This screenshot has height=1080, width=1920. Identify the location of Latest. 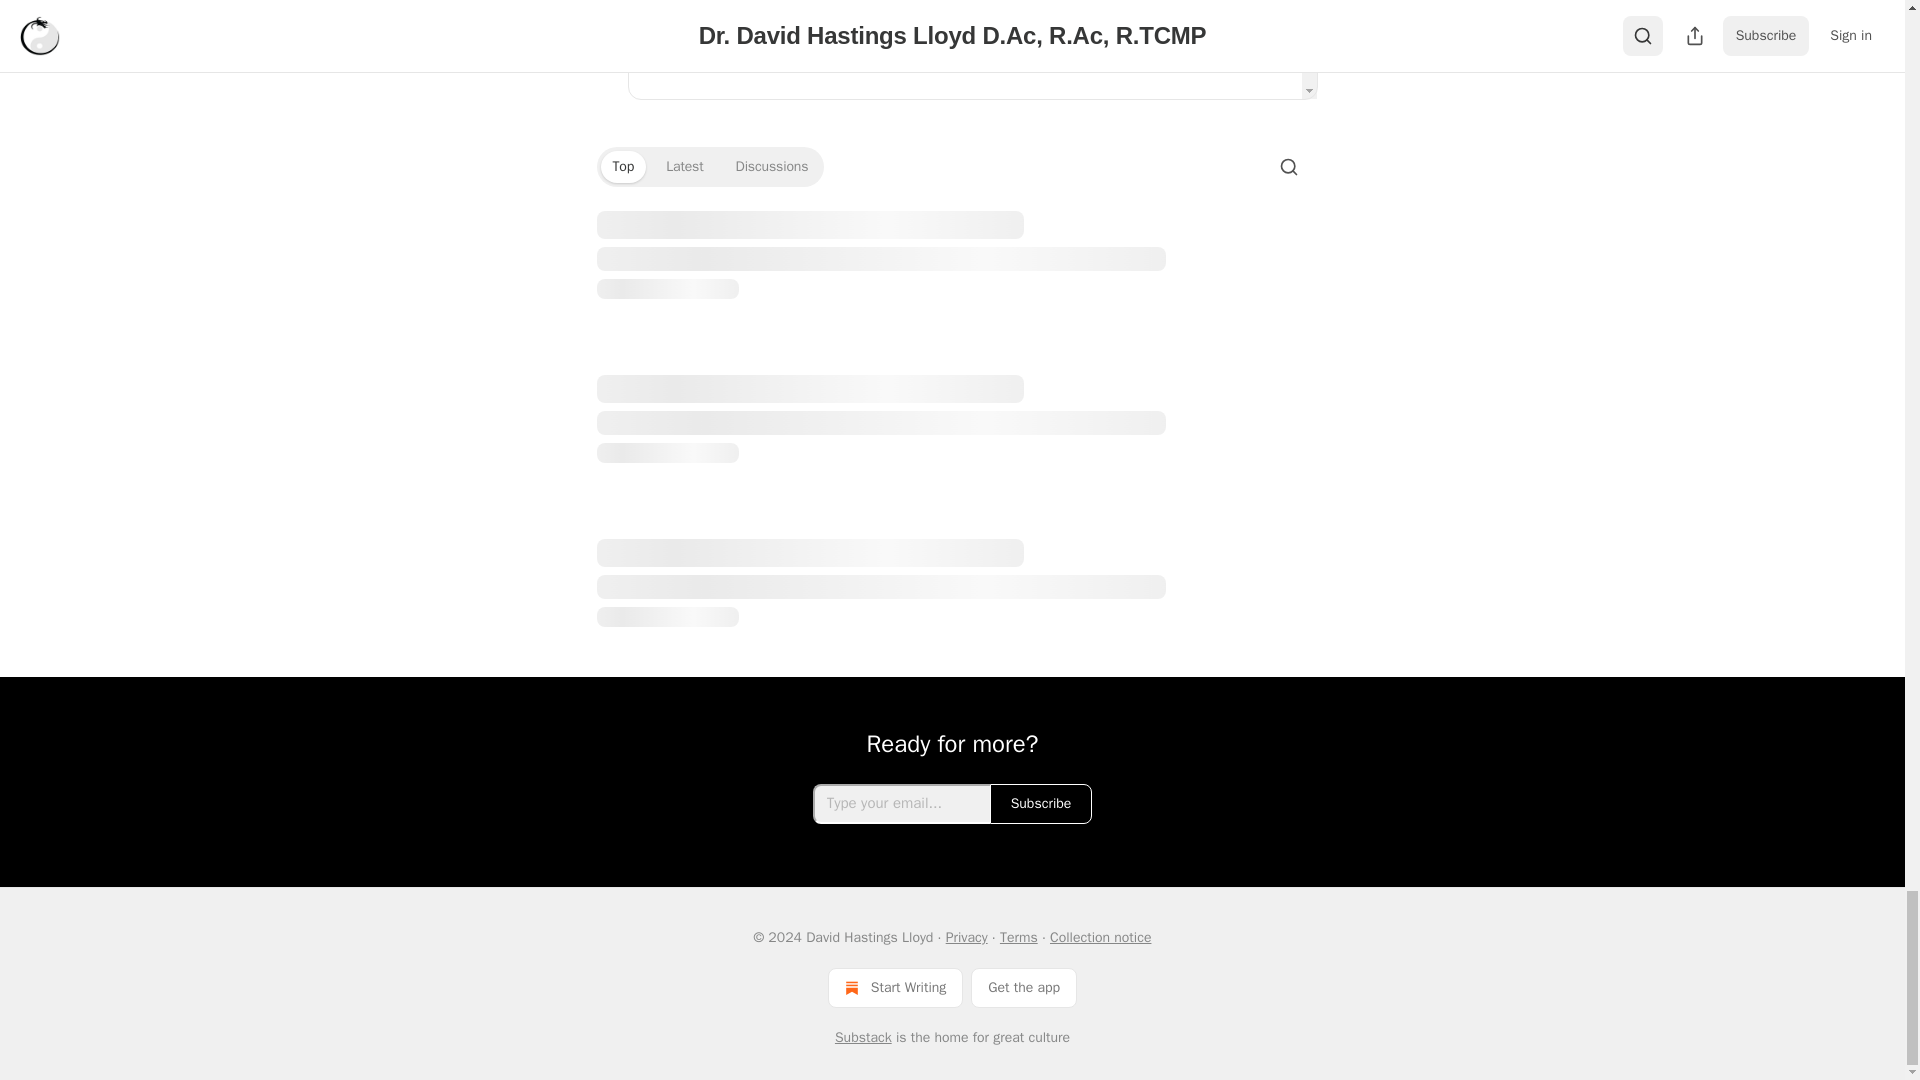
(684, 166).